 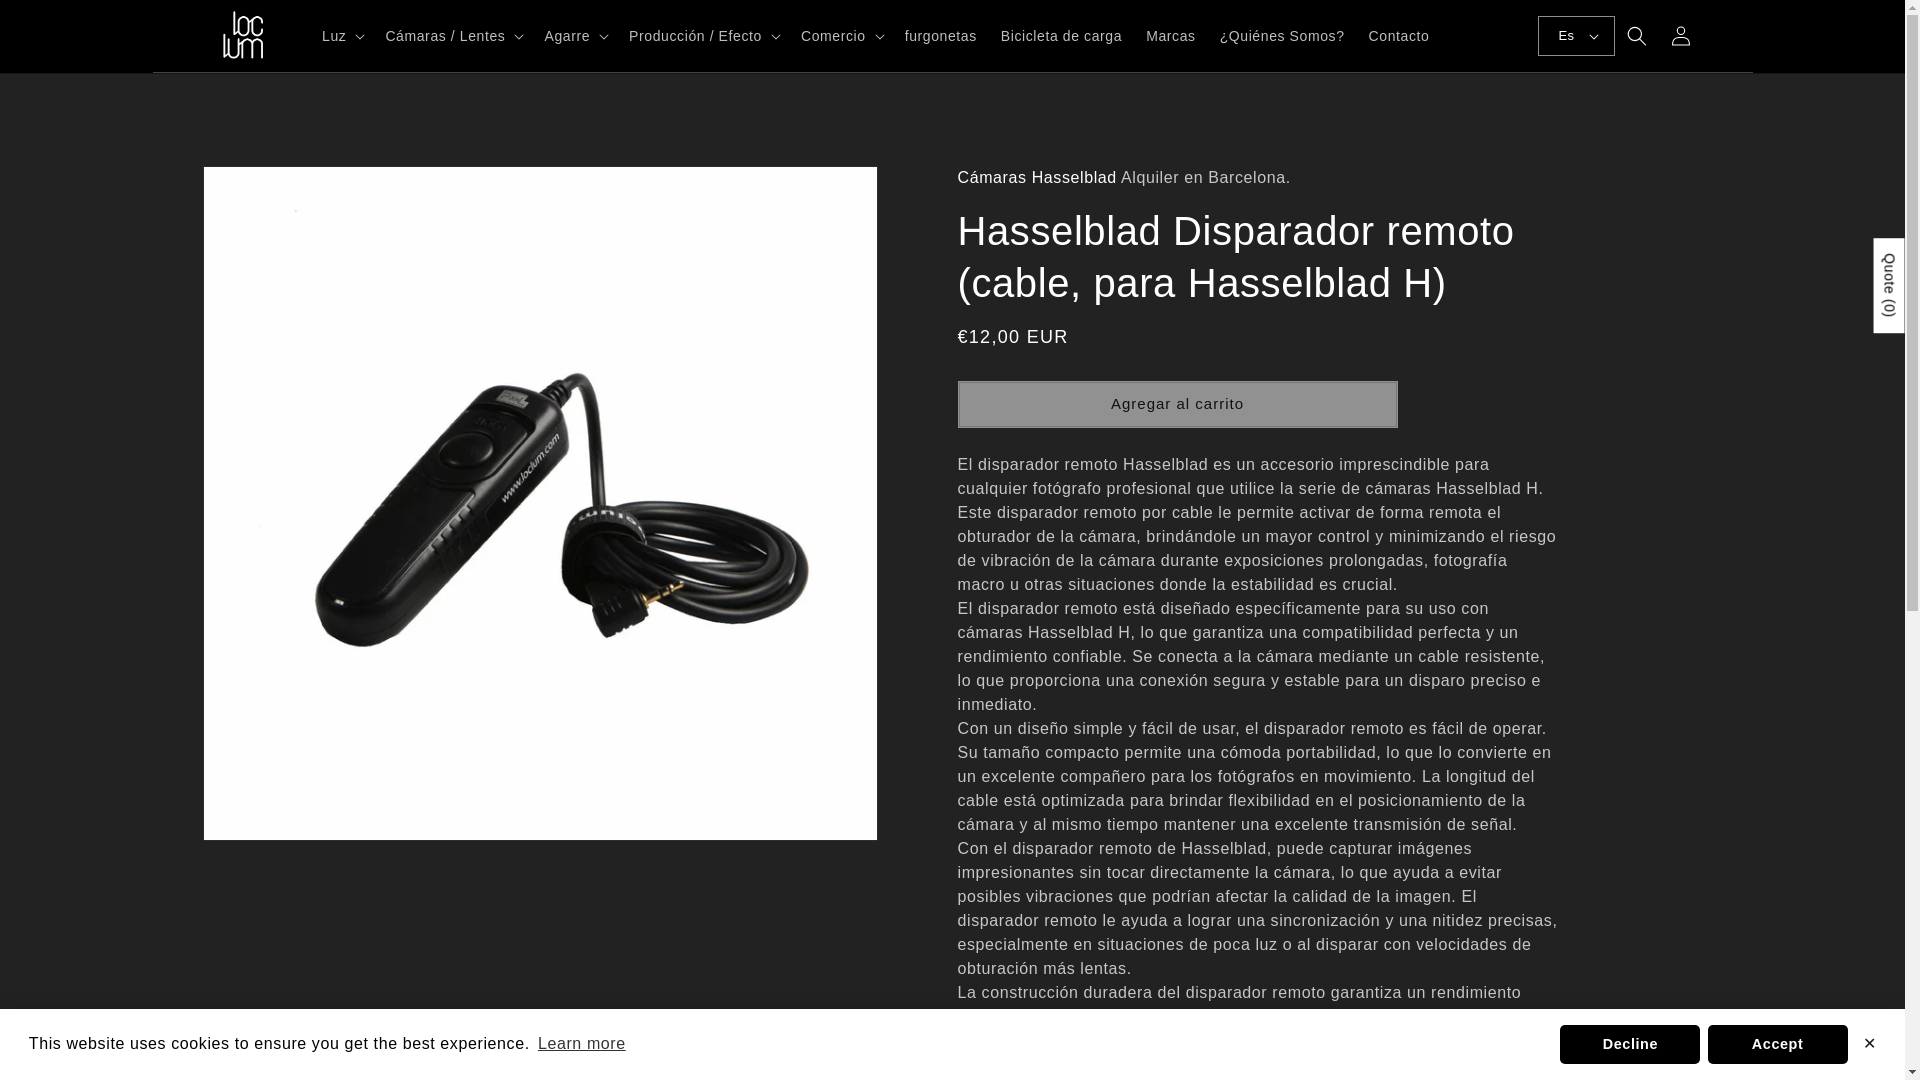 What do you see at coordinates (582, 1044) in the screenshot?
I see `Learn more` at bounding box center [582, 1044].